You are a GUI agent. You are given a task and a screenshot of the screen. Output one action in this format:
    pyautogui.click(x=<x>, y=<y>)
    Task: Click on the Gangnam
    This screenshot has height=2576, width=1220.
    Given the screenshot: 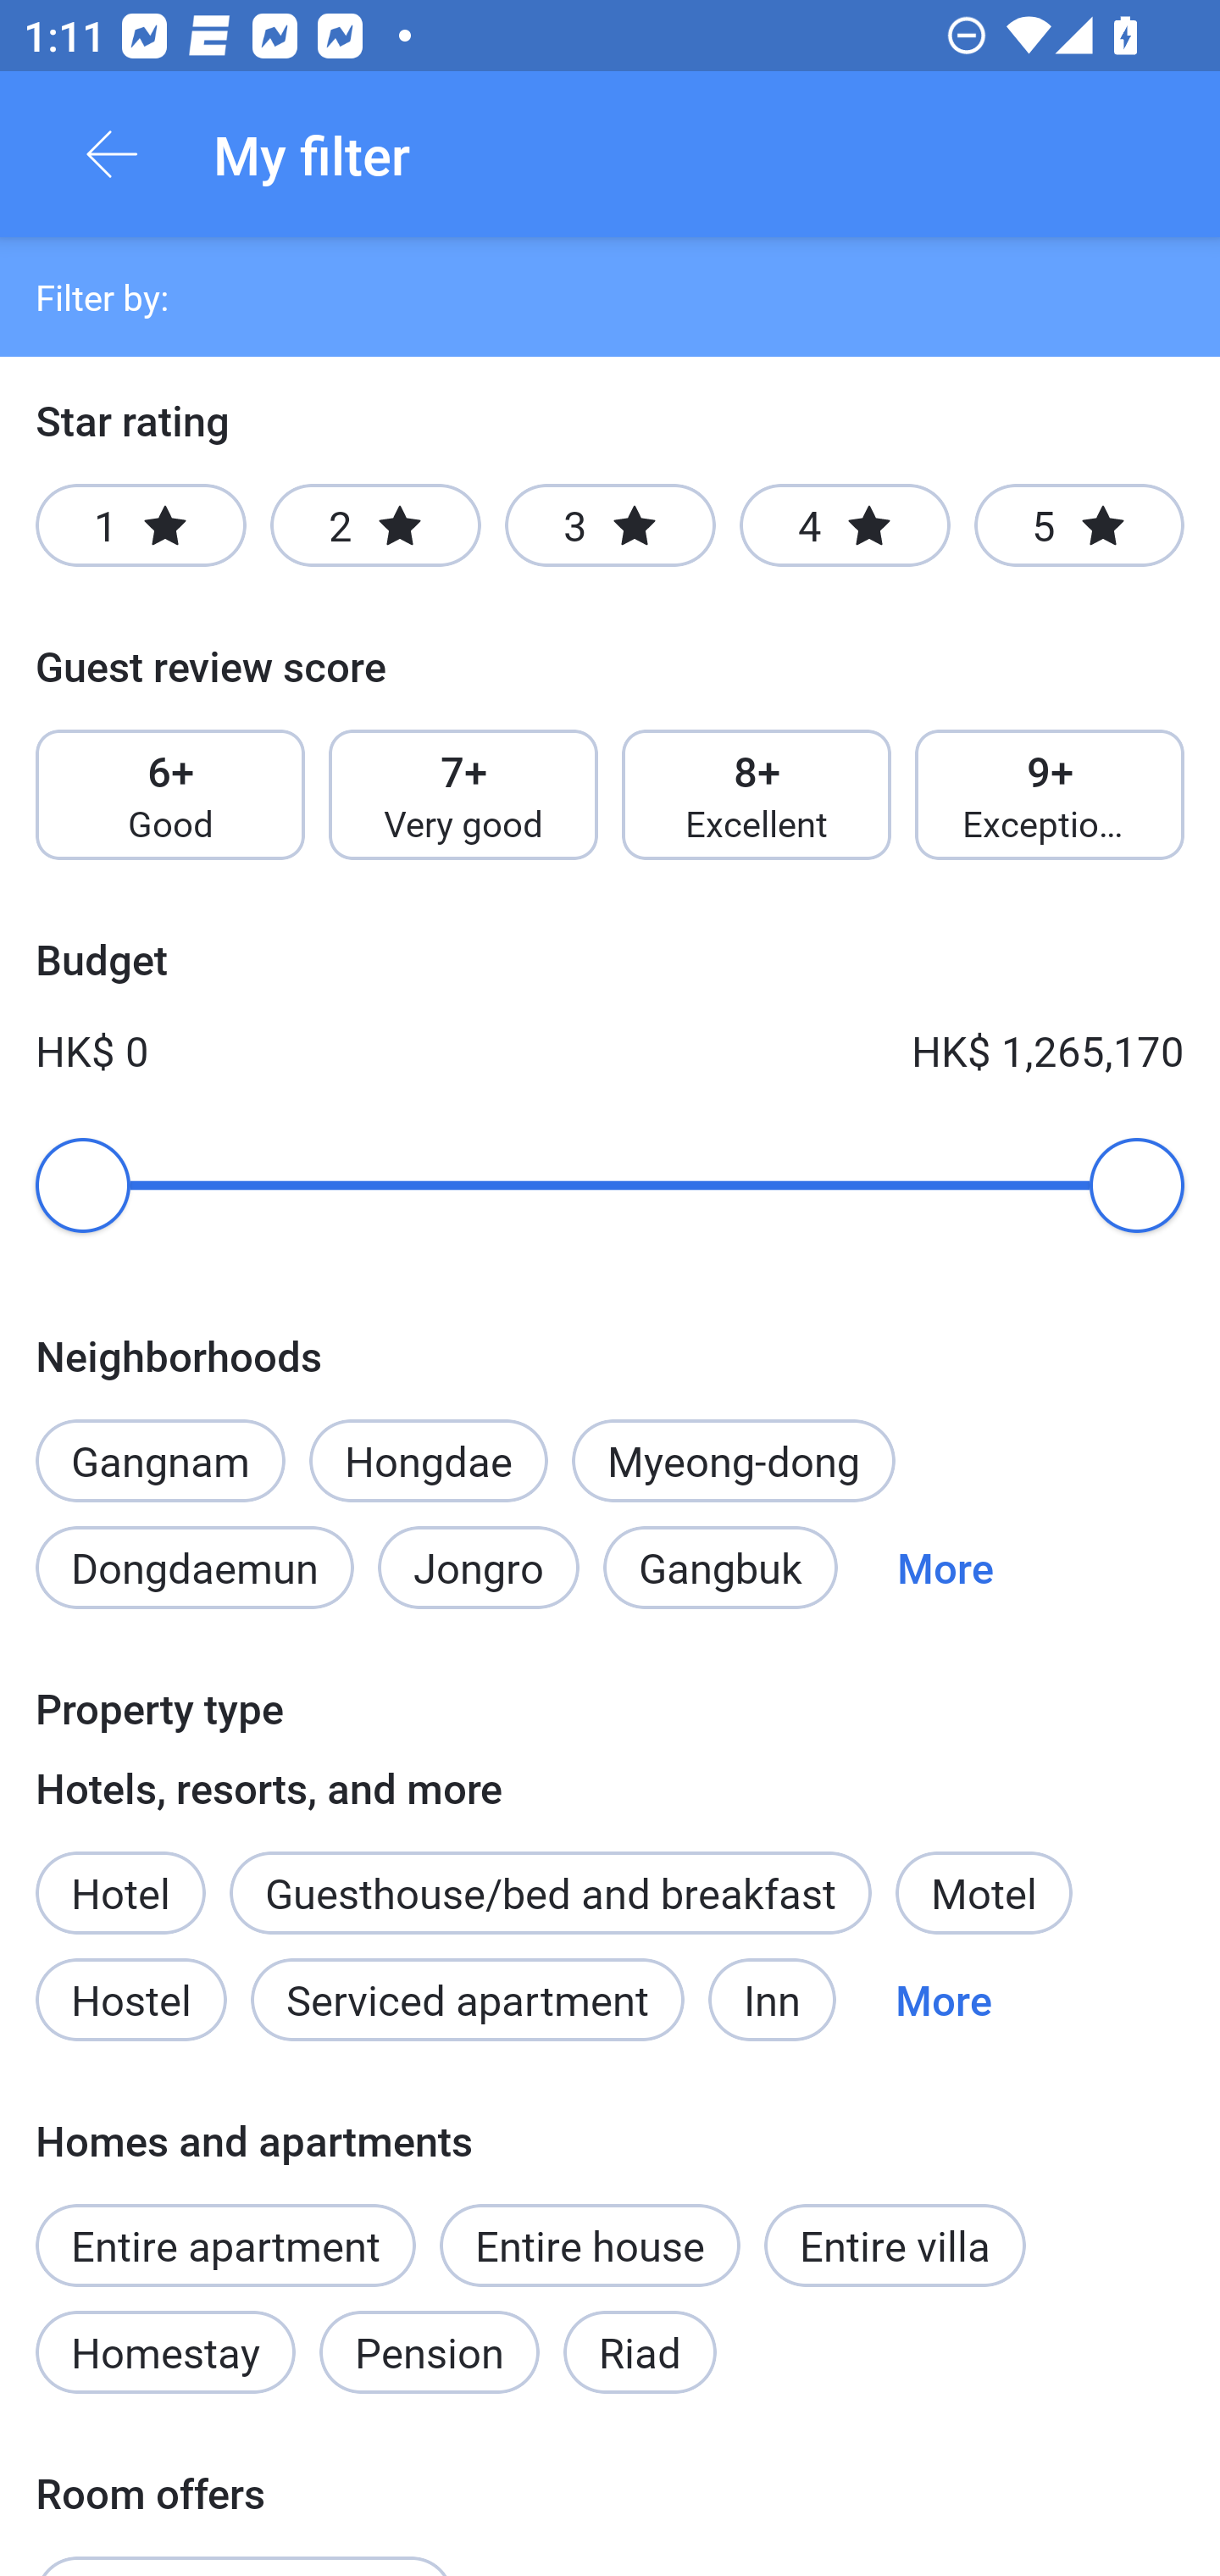 What is the action you would take?
    pyautogui.click(x=159, y=1442)
    